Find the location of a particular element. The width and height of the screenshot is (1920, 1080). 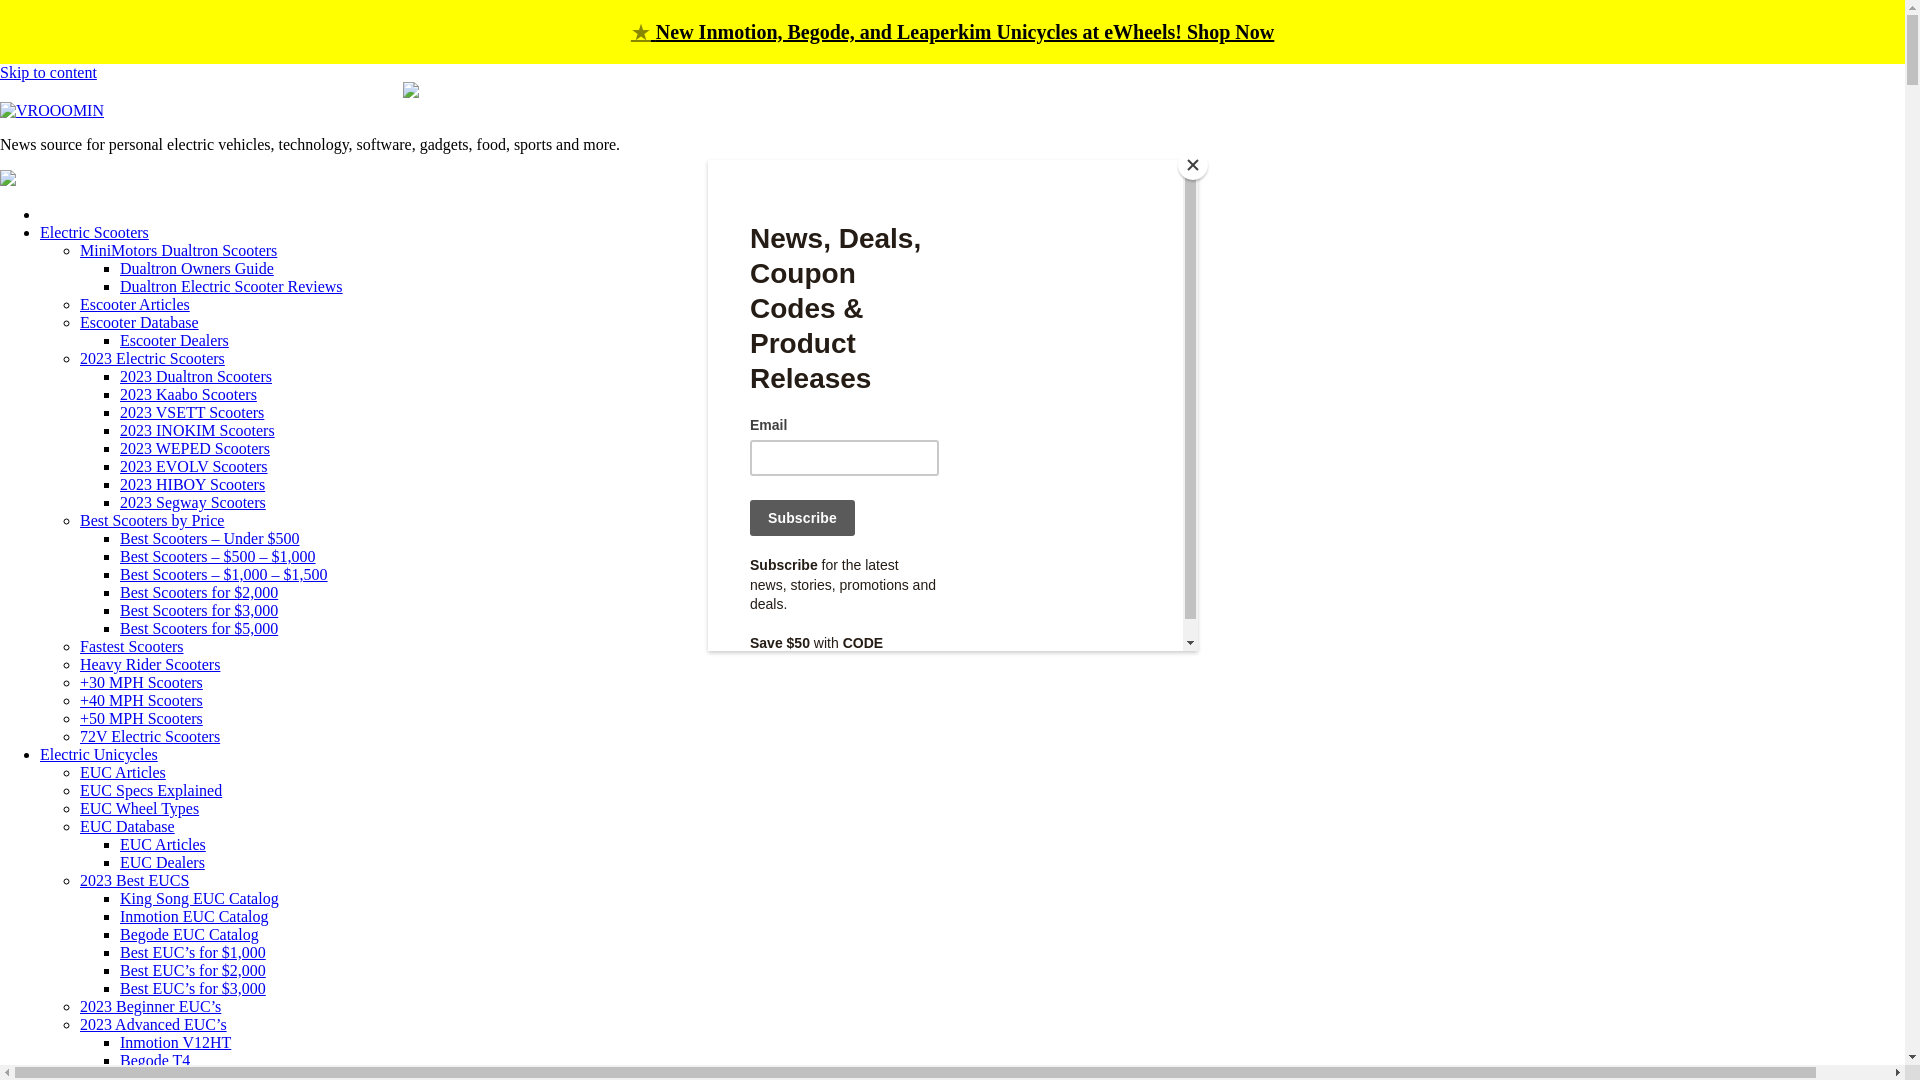

2023 Electric Scooters is located at coordinates (152, 358).